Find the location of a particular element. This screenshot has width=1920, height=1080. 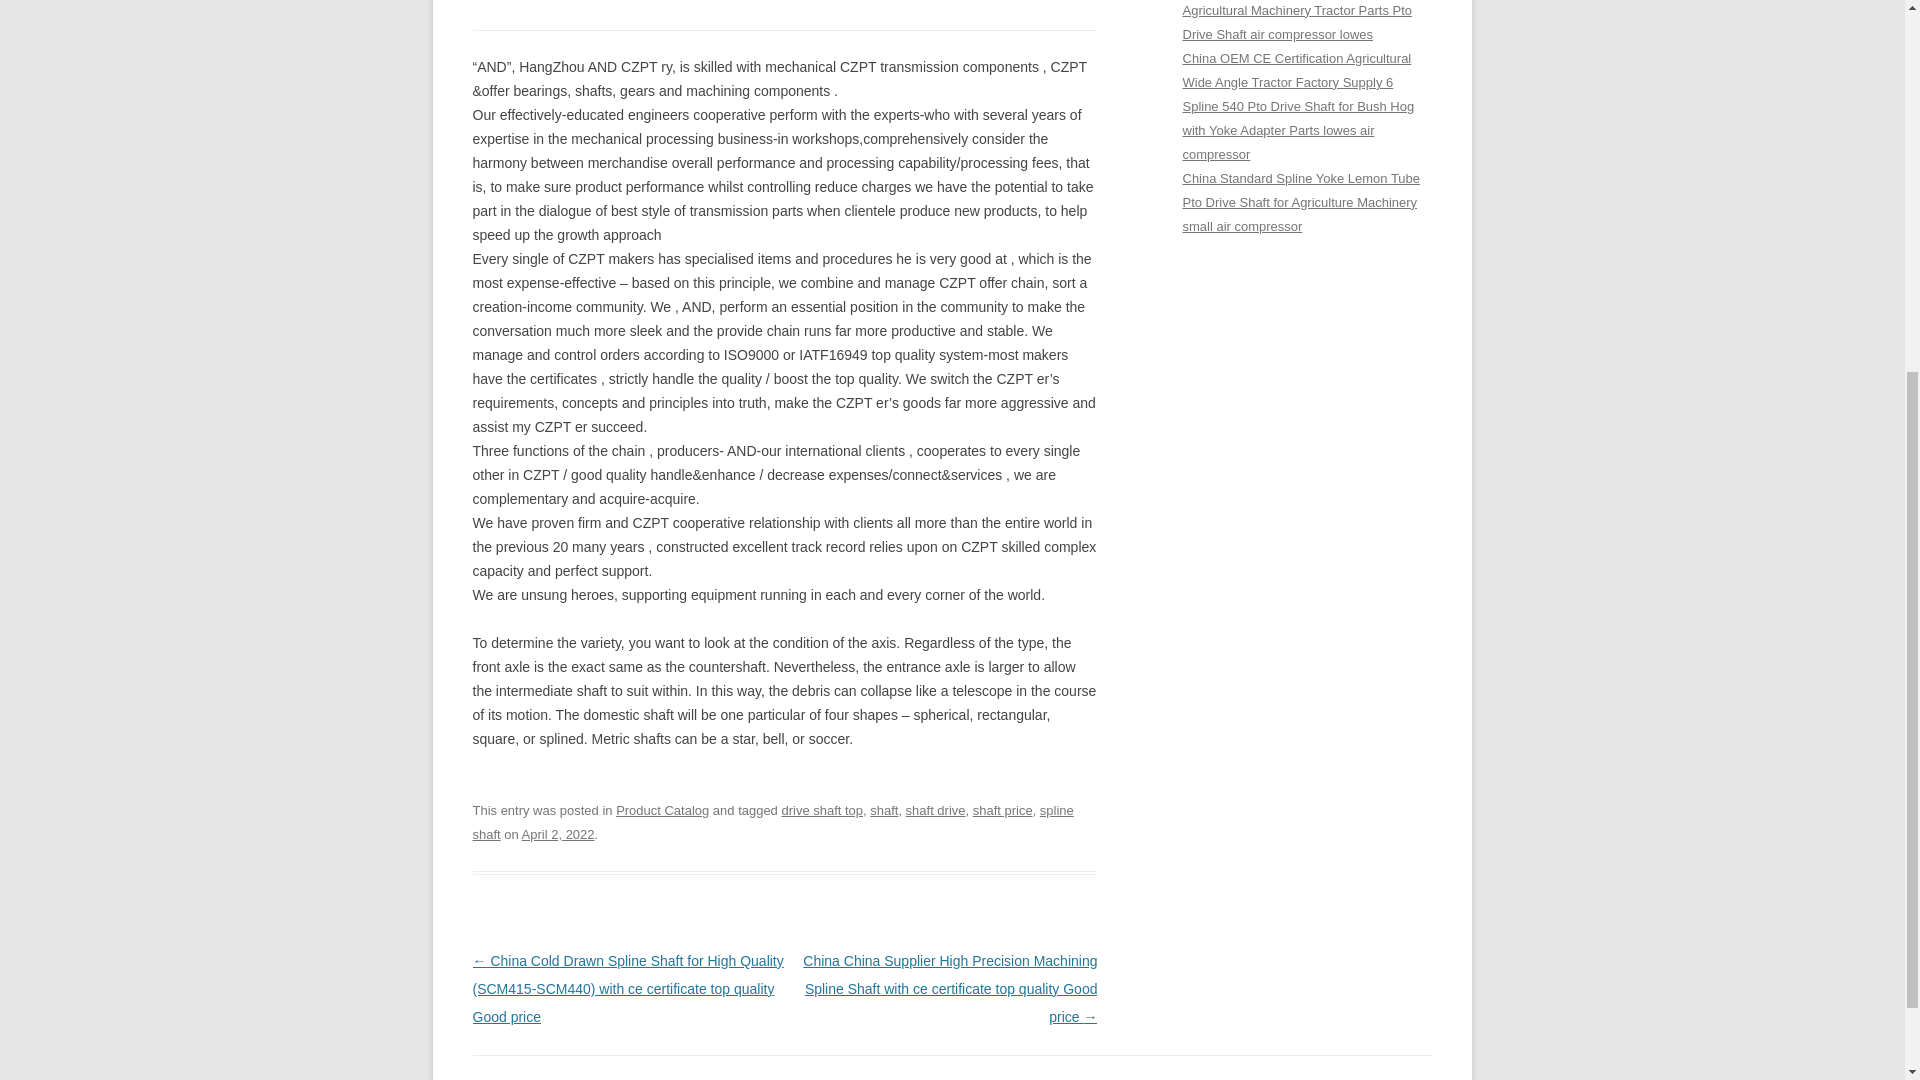

shaft is located at coordinates (884, 810).